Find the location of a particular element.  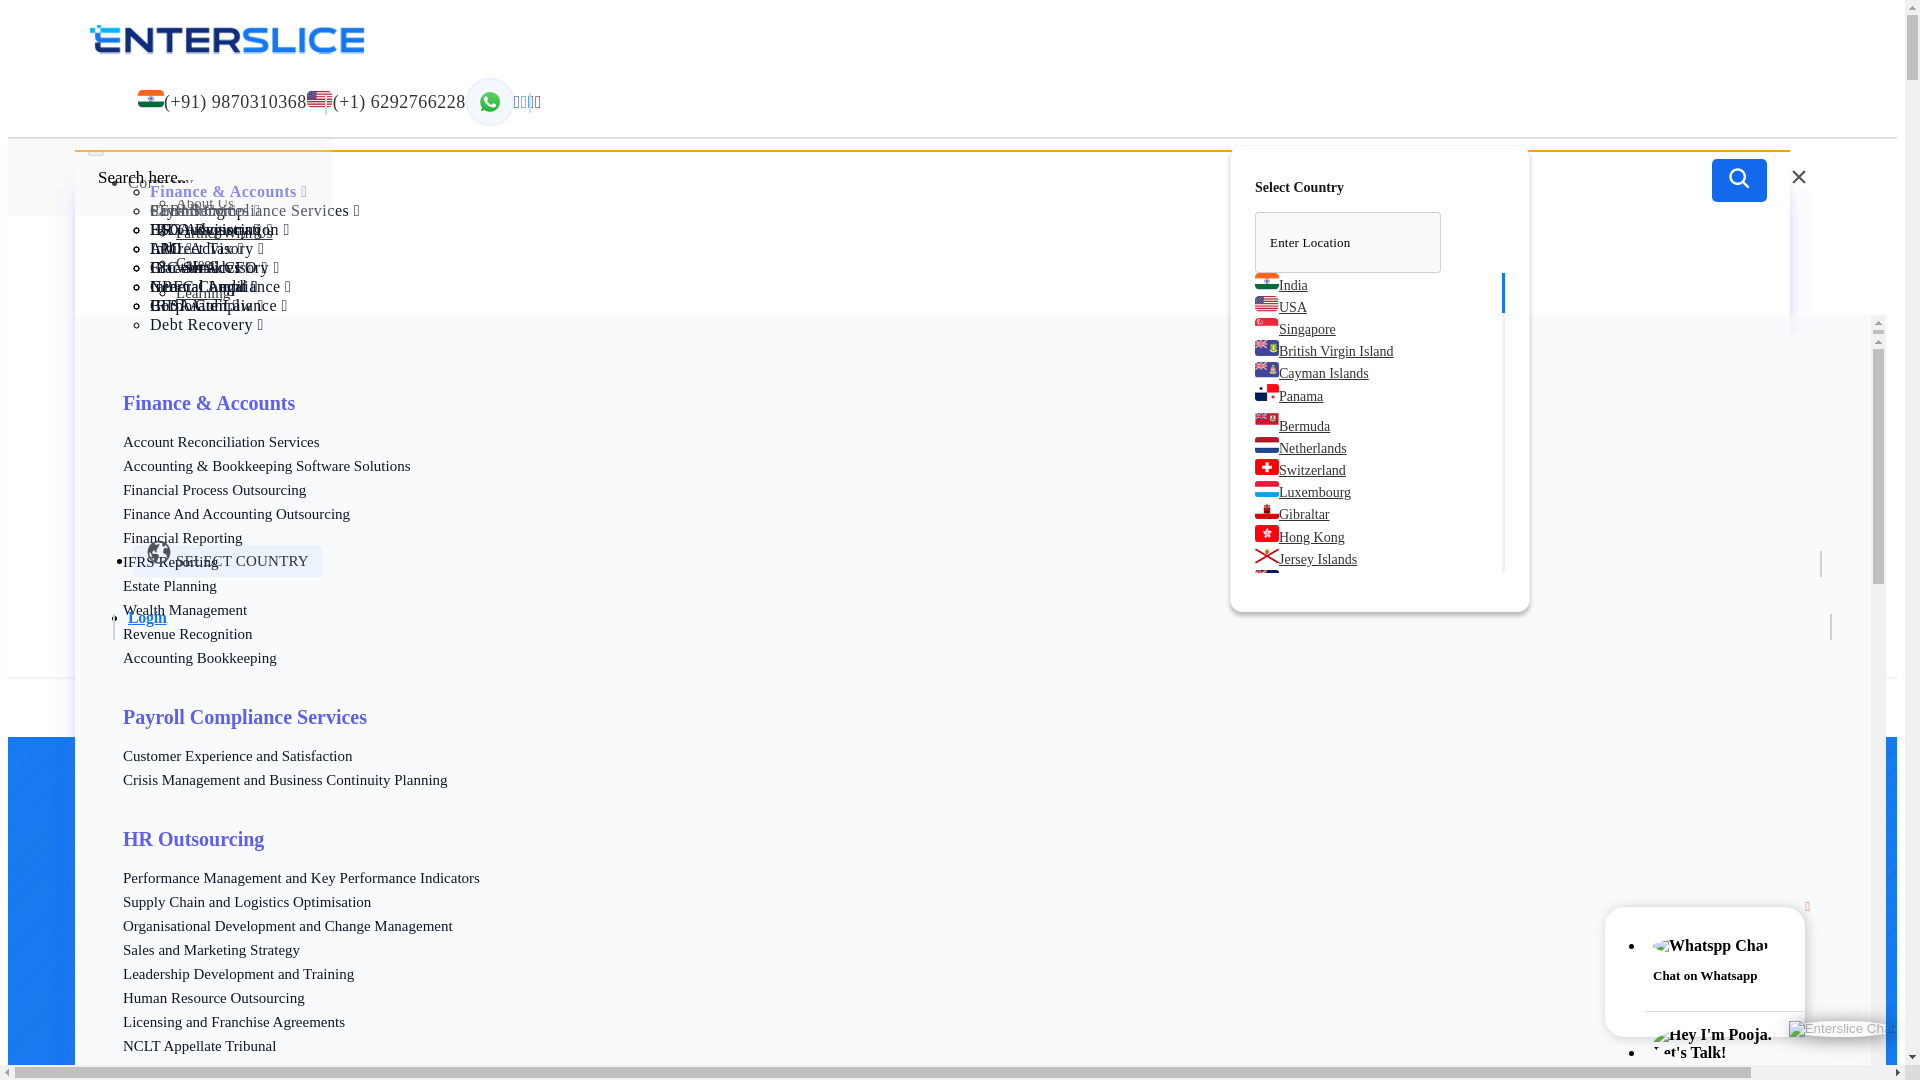

Contact Us is located at coordinates (210, 440).